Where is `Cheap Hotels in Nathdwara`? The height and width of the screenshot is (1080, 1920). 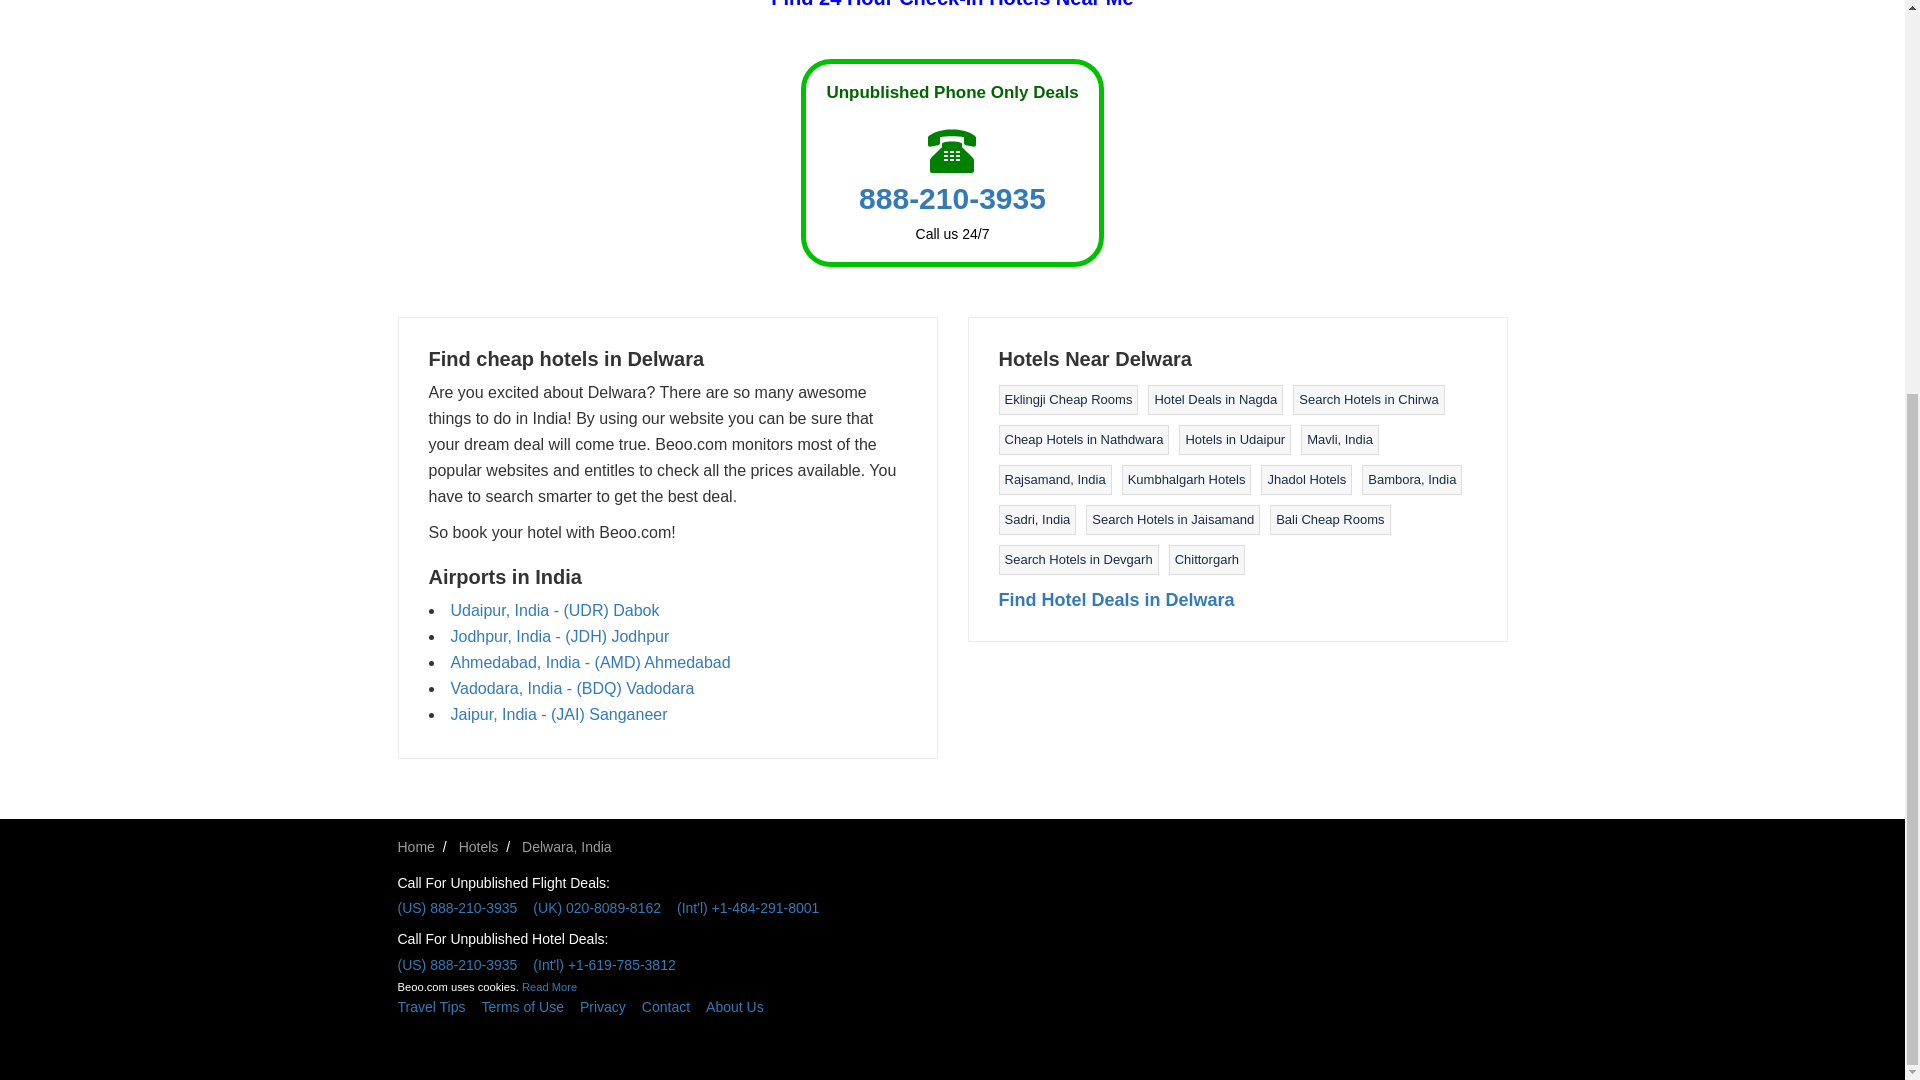 Cheap Hotels in Nathdwara is located at coordinates (1084, 440).